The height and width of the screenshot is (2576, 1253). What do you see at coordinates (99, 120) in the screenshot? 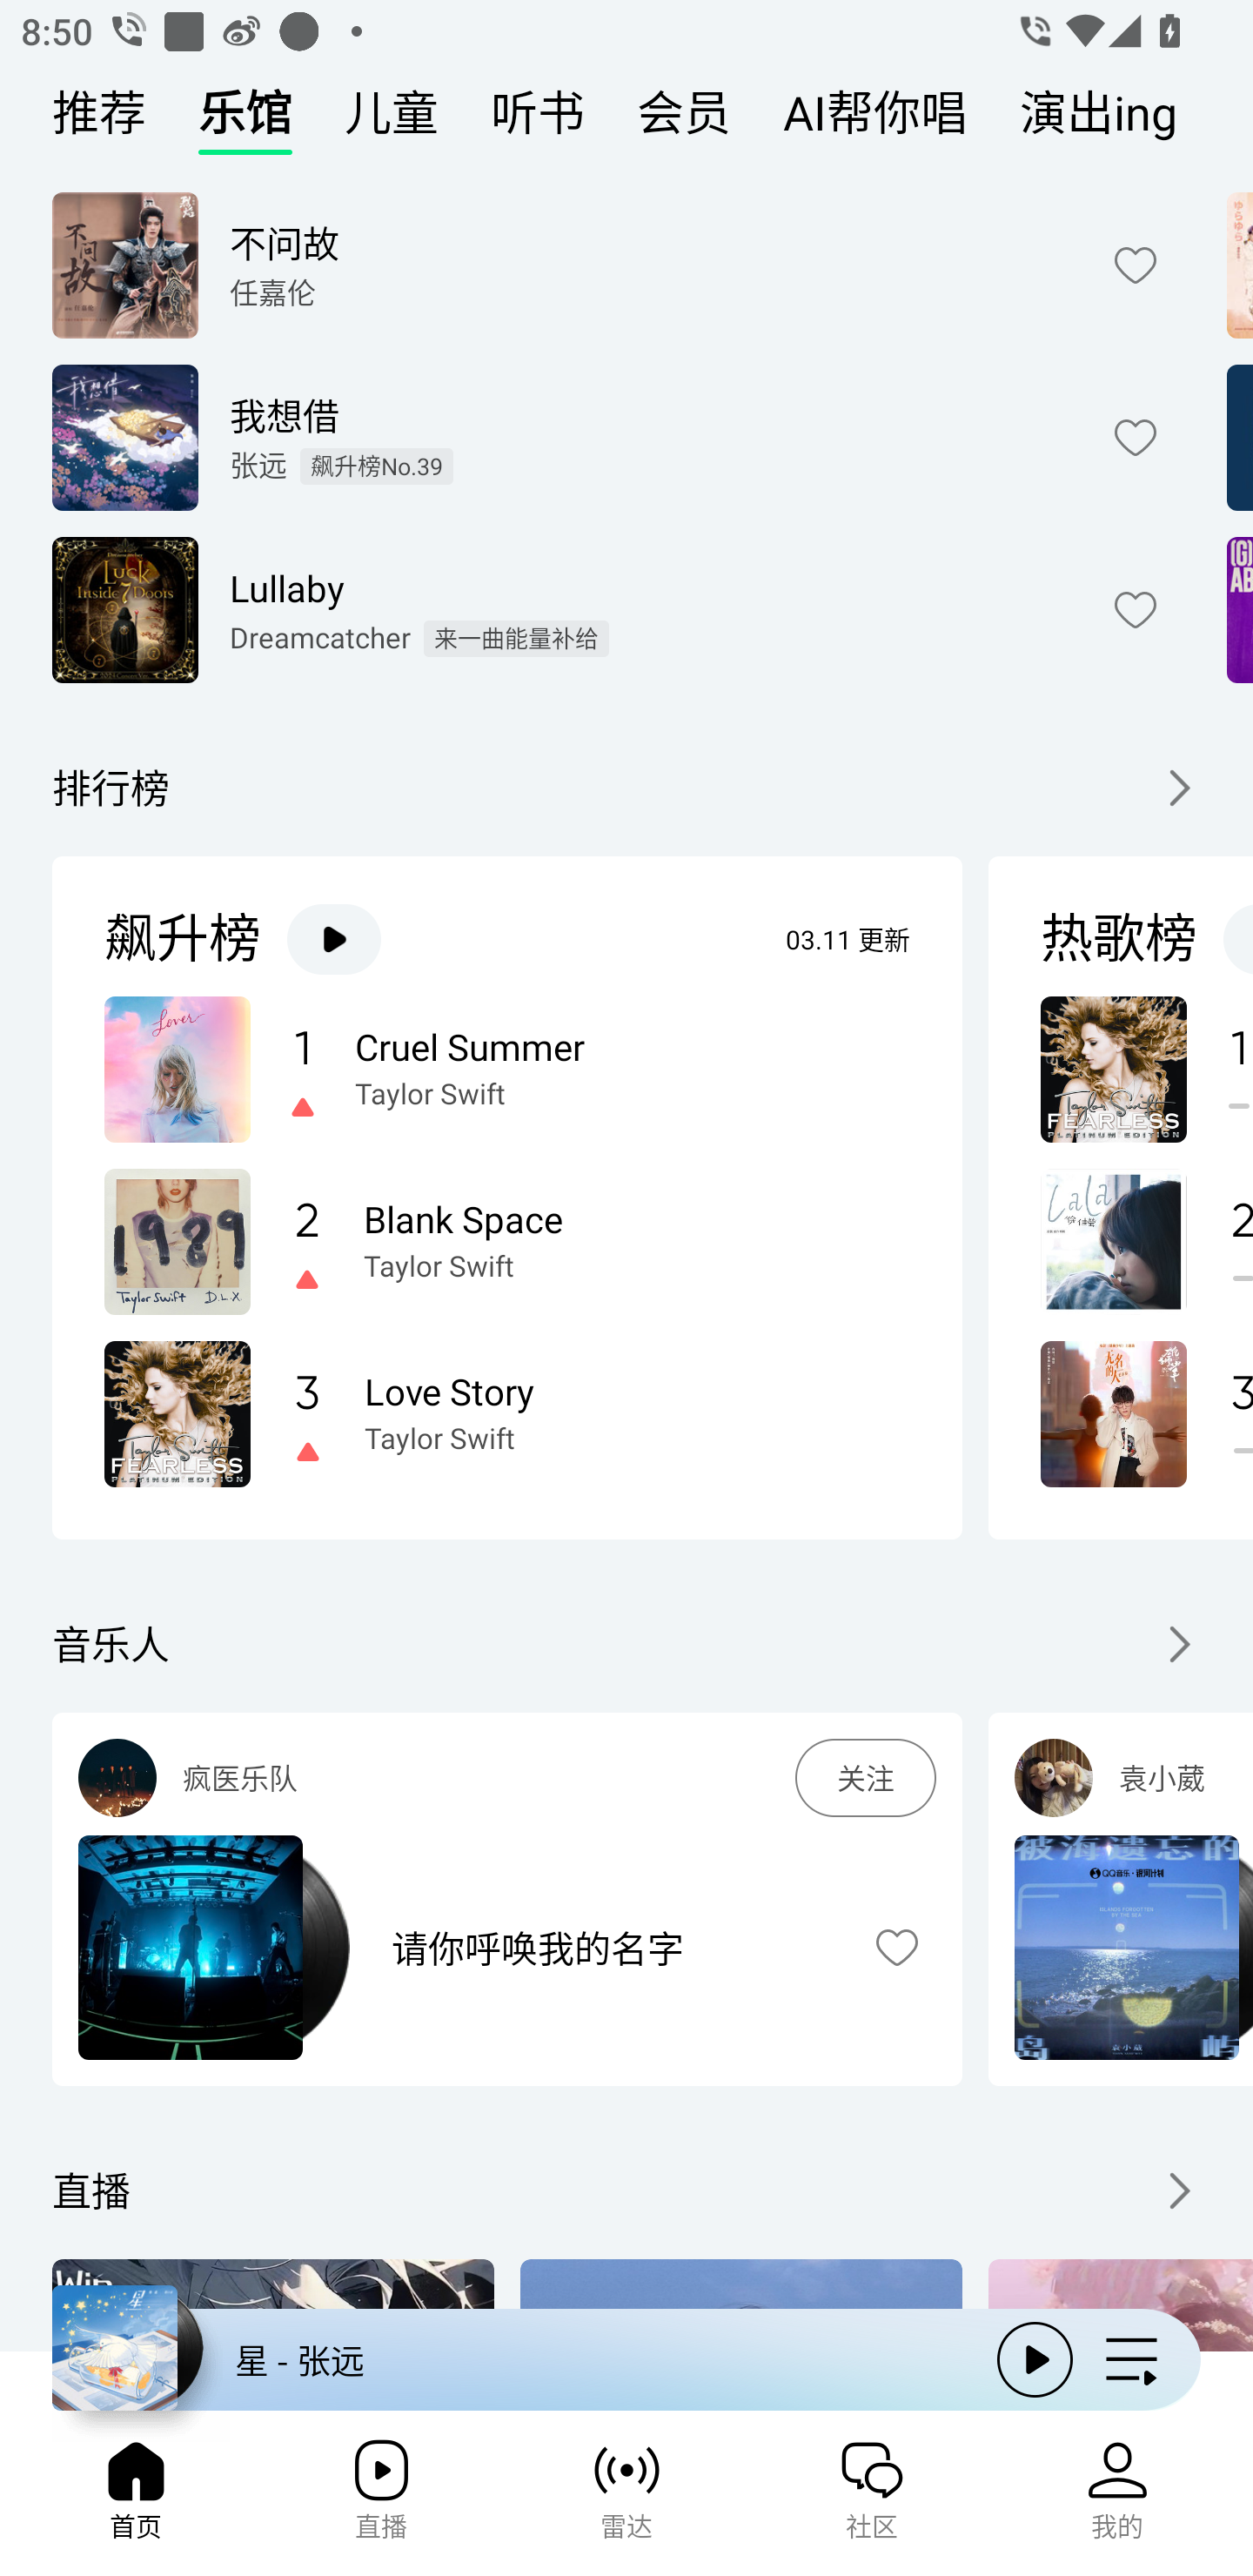
I see `推荐` at bounding box center [99, 120].